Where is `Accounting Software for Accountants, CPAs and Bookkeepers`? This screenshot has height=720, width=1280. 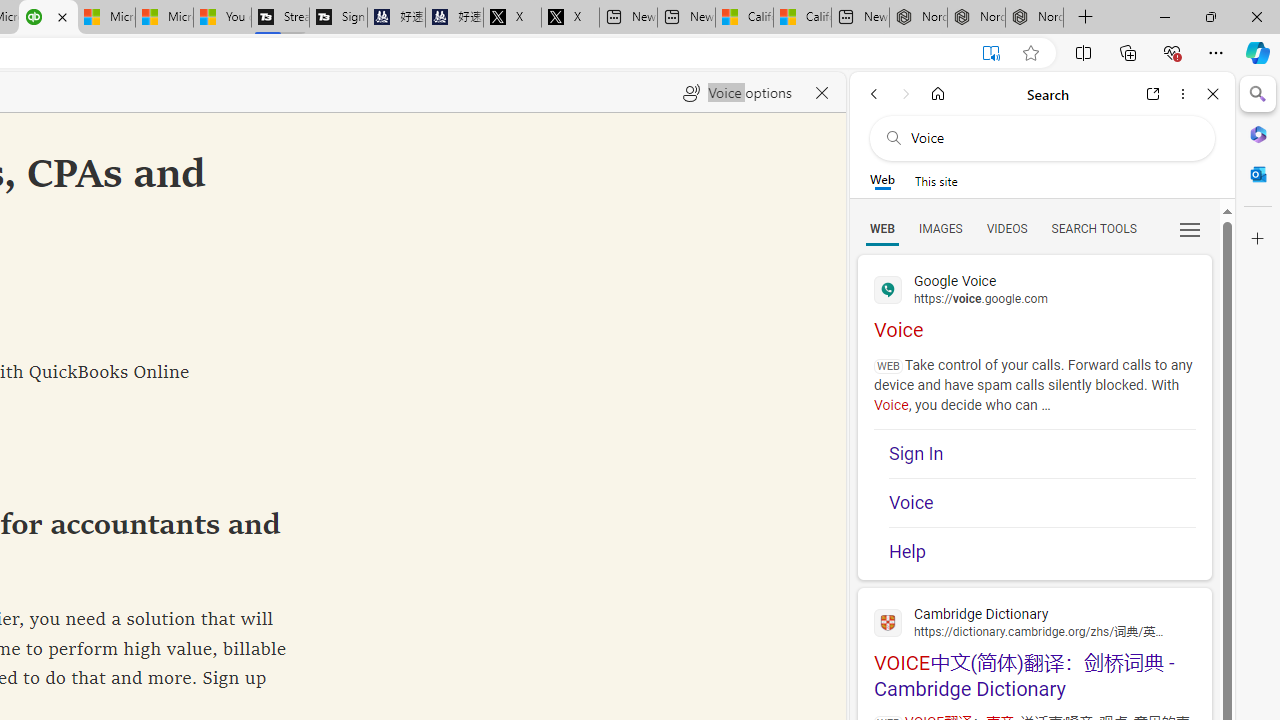
Accounting Software for Accountants, CPAs and Bookkeepers is located at coordinates (48, 18).